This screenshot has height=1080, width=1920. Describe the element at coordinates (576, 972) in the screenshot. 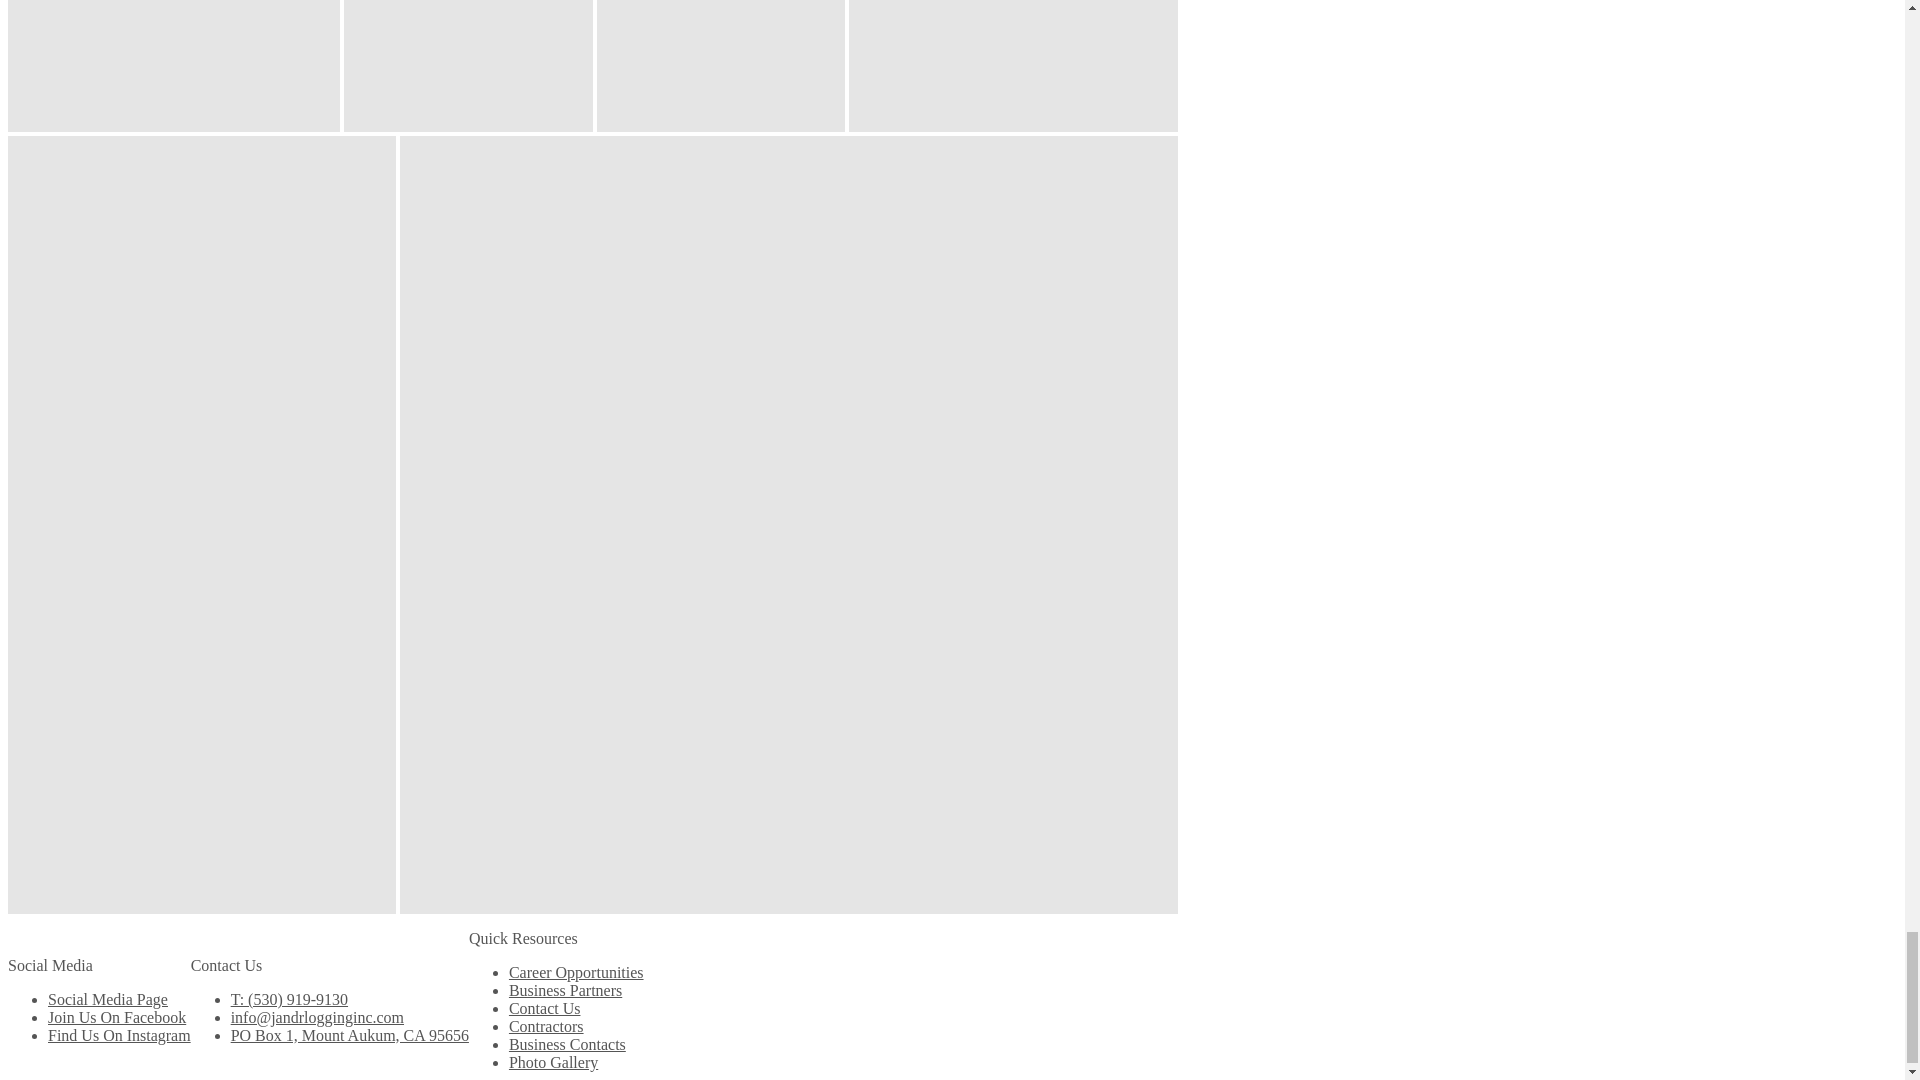

I see `Career Opportunities` at that location.